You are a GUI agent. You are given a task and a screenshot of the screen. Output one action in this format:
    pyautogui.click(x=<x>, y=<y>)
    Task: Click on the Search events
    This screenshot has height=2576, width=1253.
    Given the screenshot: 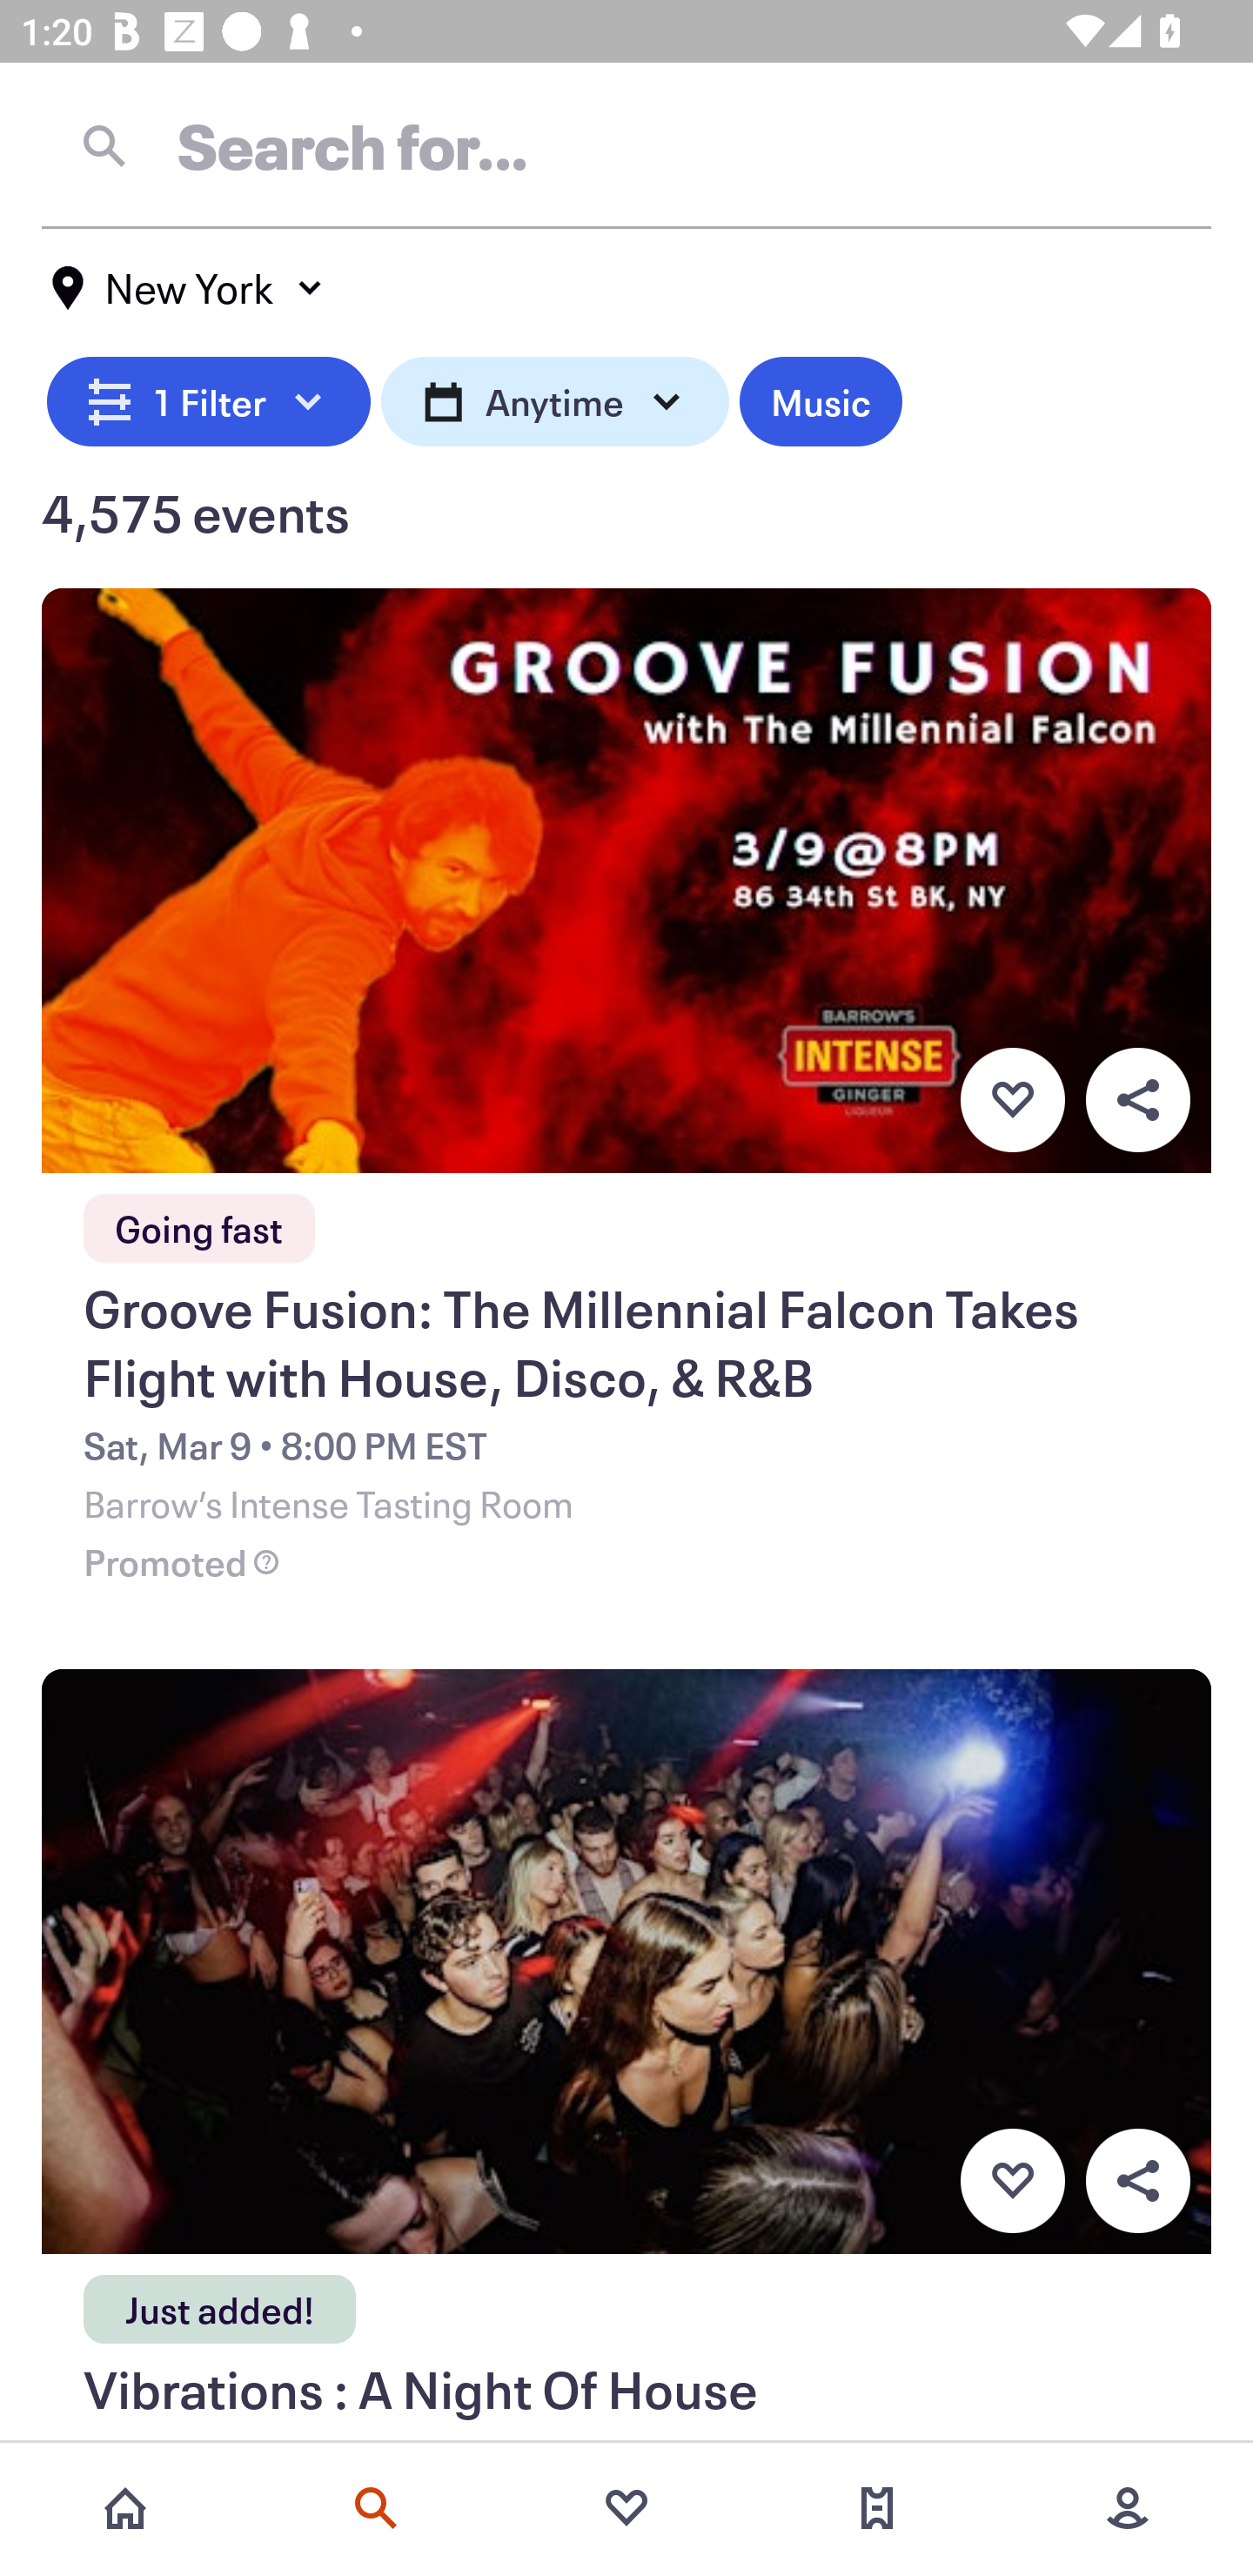 What is the action you would take?
    pyautogui.click(x=376, y=2508)
    